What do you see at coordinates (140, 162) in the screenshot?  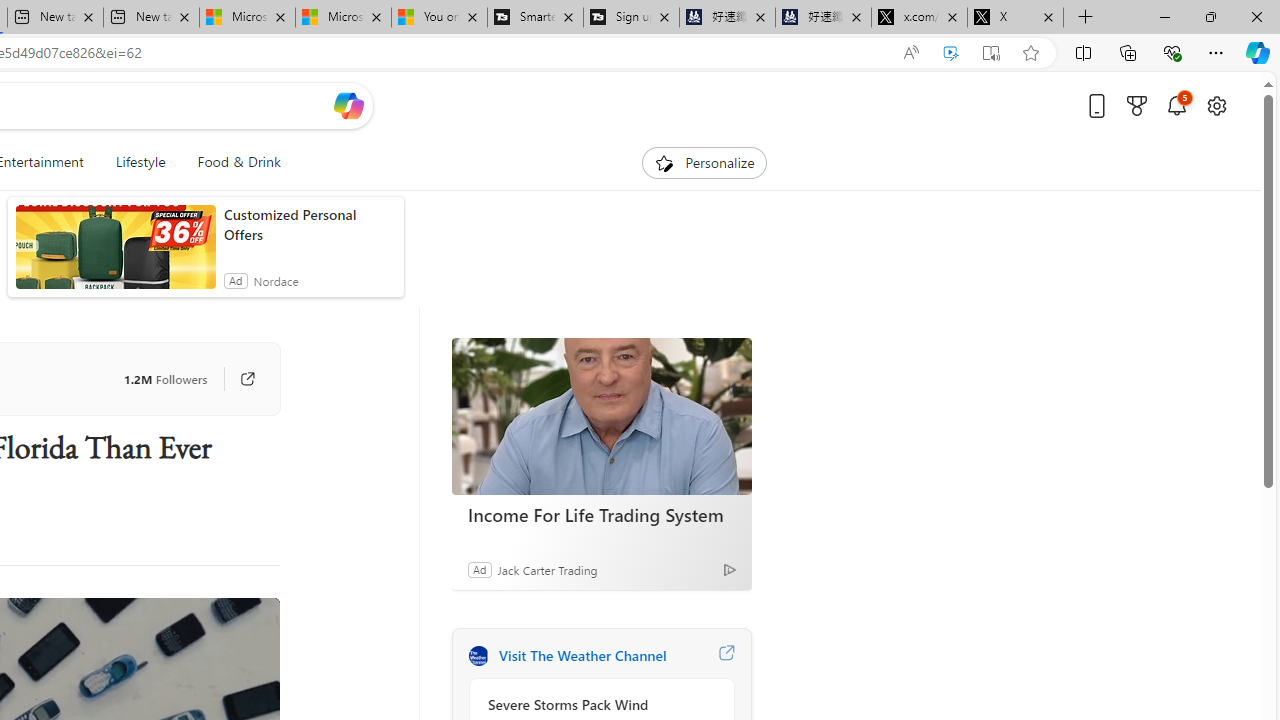 I see `Lifestyle` at bounding box center [140, 162].